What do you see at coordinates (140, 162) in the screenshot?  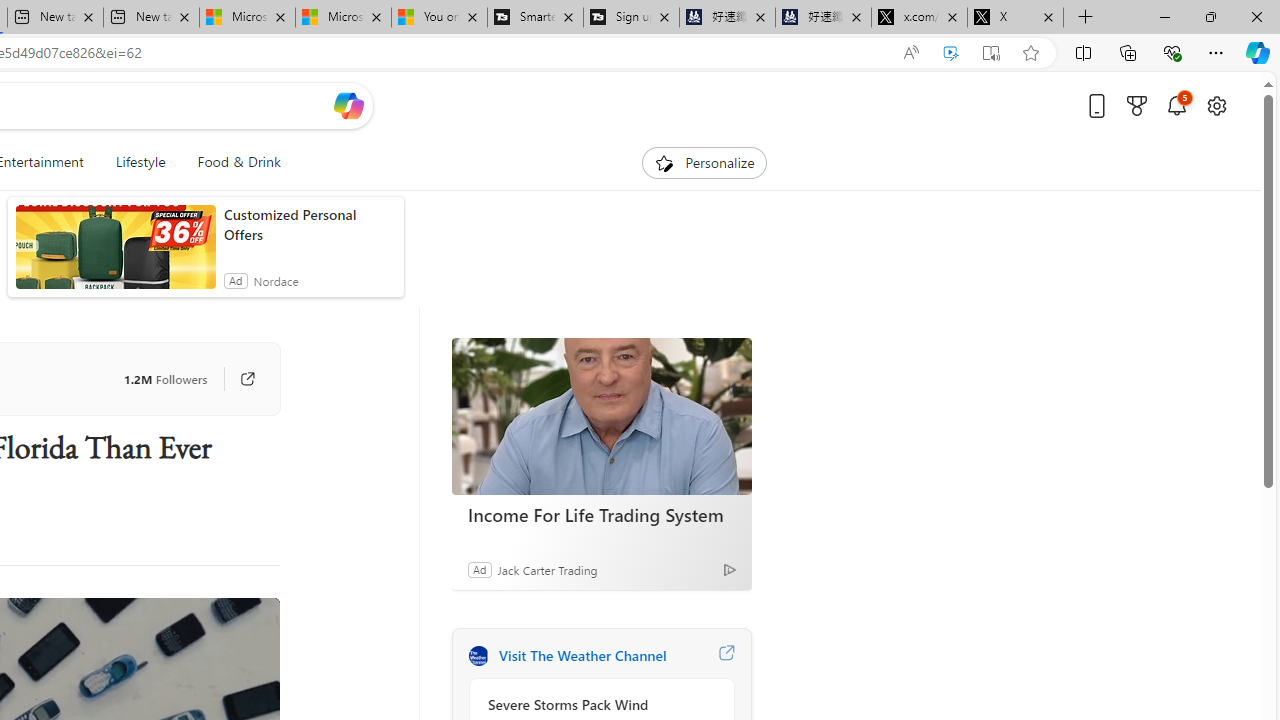 I see `Lifestyle` at bounding box center [140, 162].